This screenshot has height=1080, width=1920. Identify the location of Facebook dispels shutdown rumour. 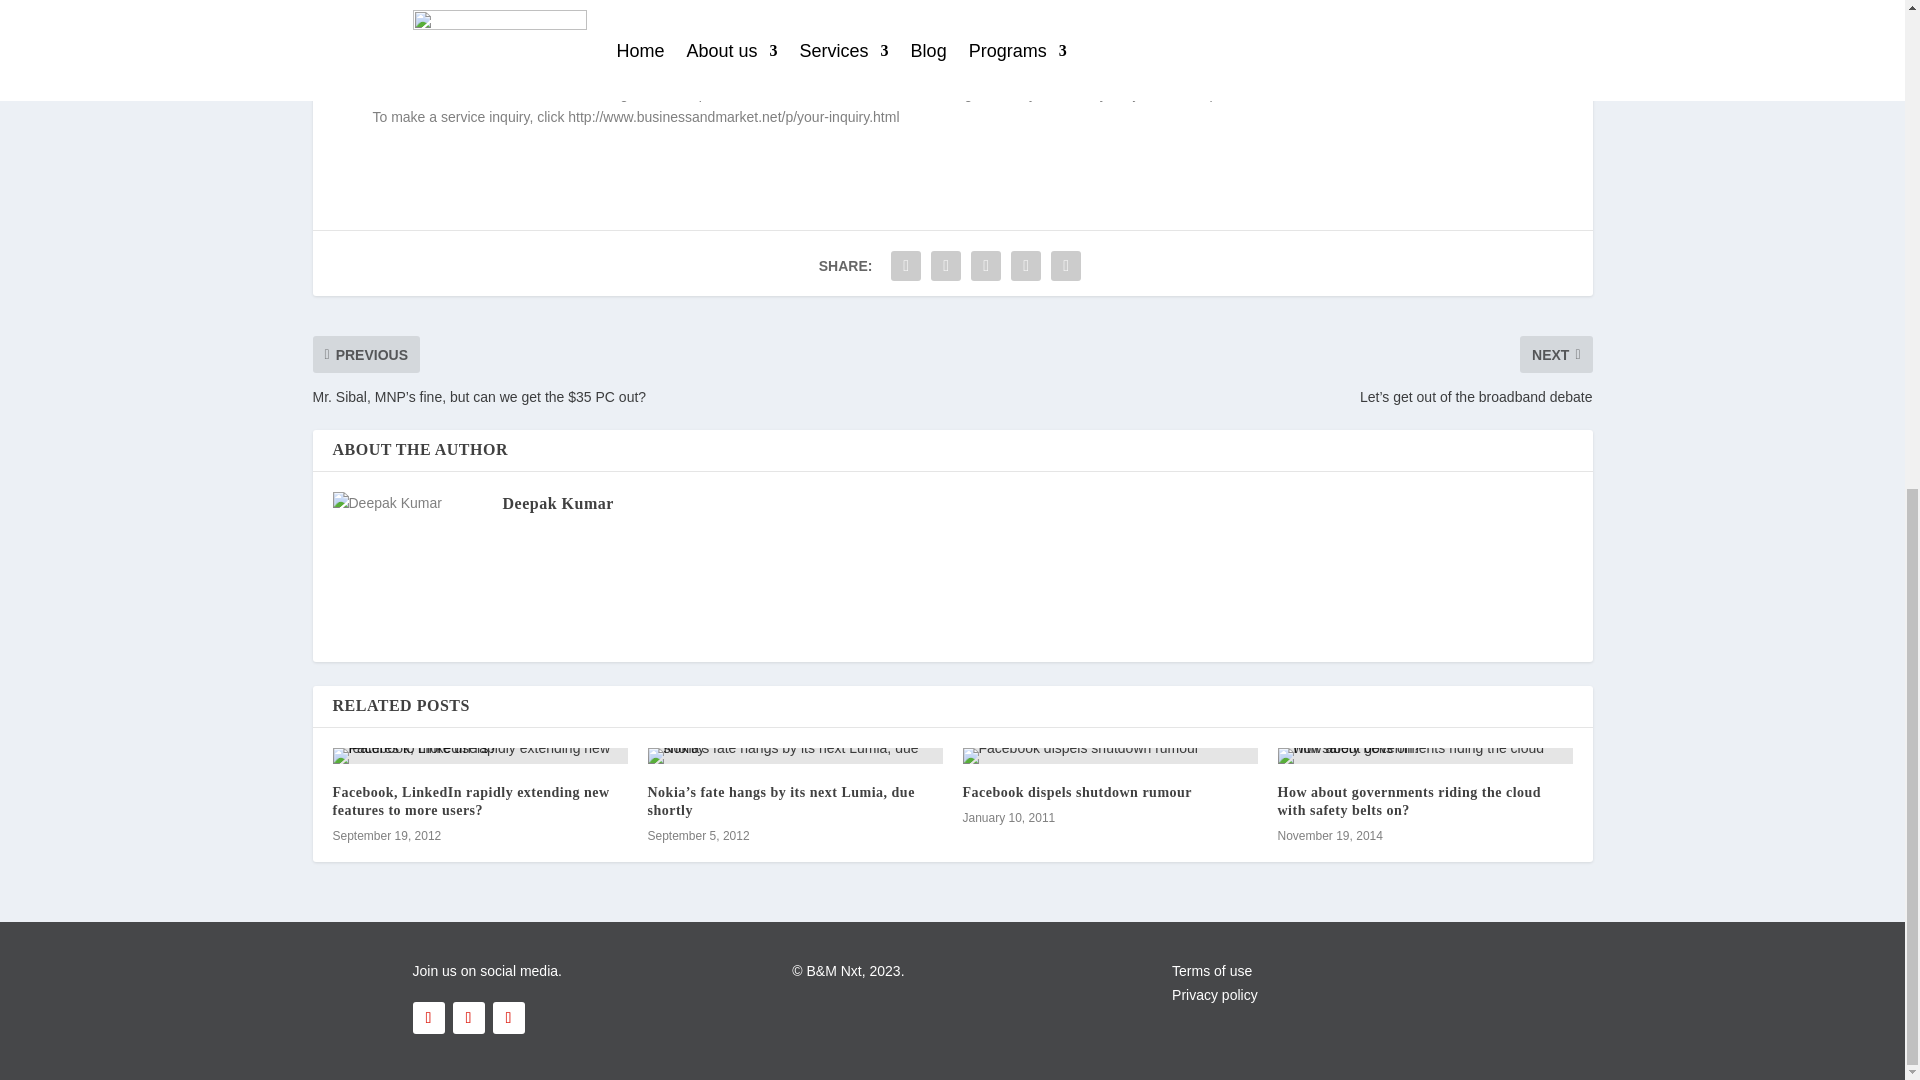
(1109, 756).